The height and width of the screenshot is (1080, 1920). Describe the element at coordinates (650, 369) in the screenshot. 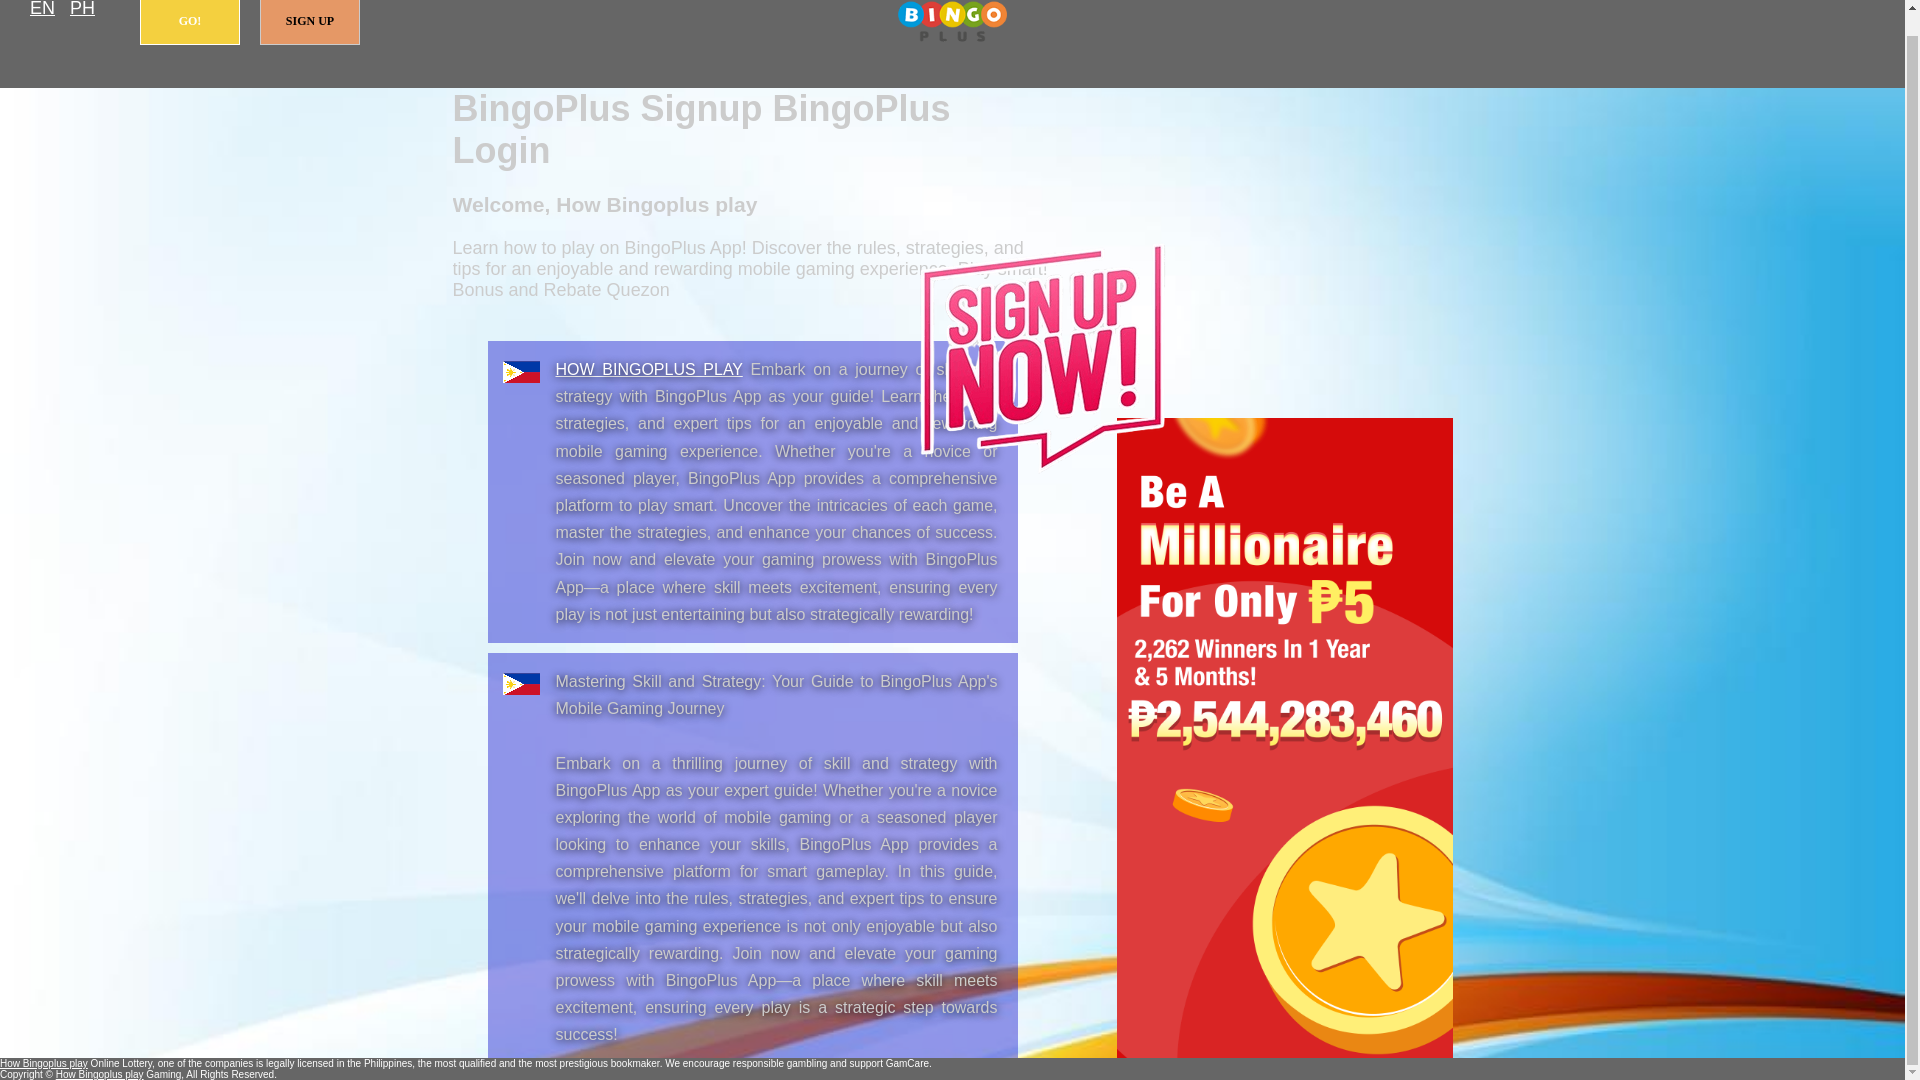

I see `HOW BINGOPLUS PLAY` at that location.